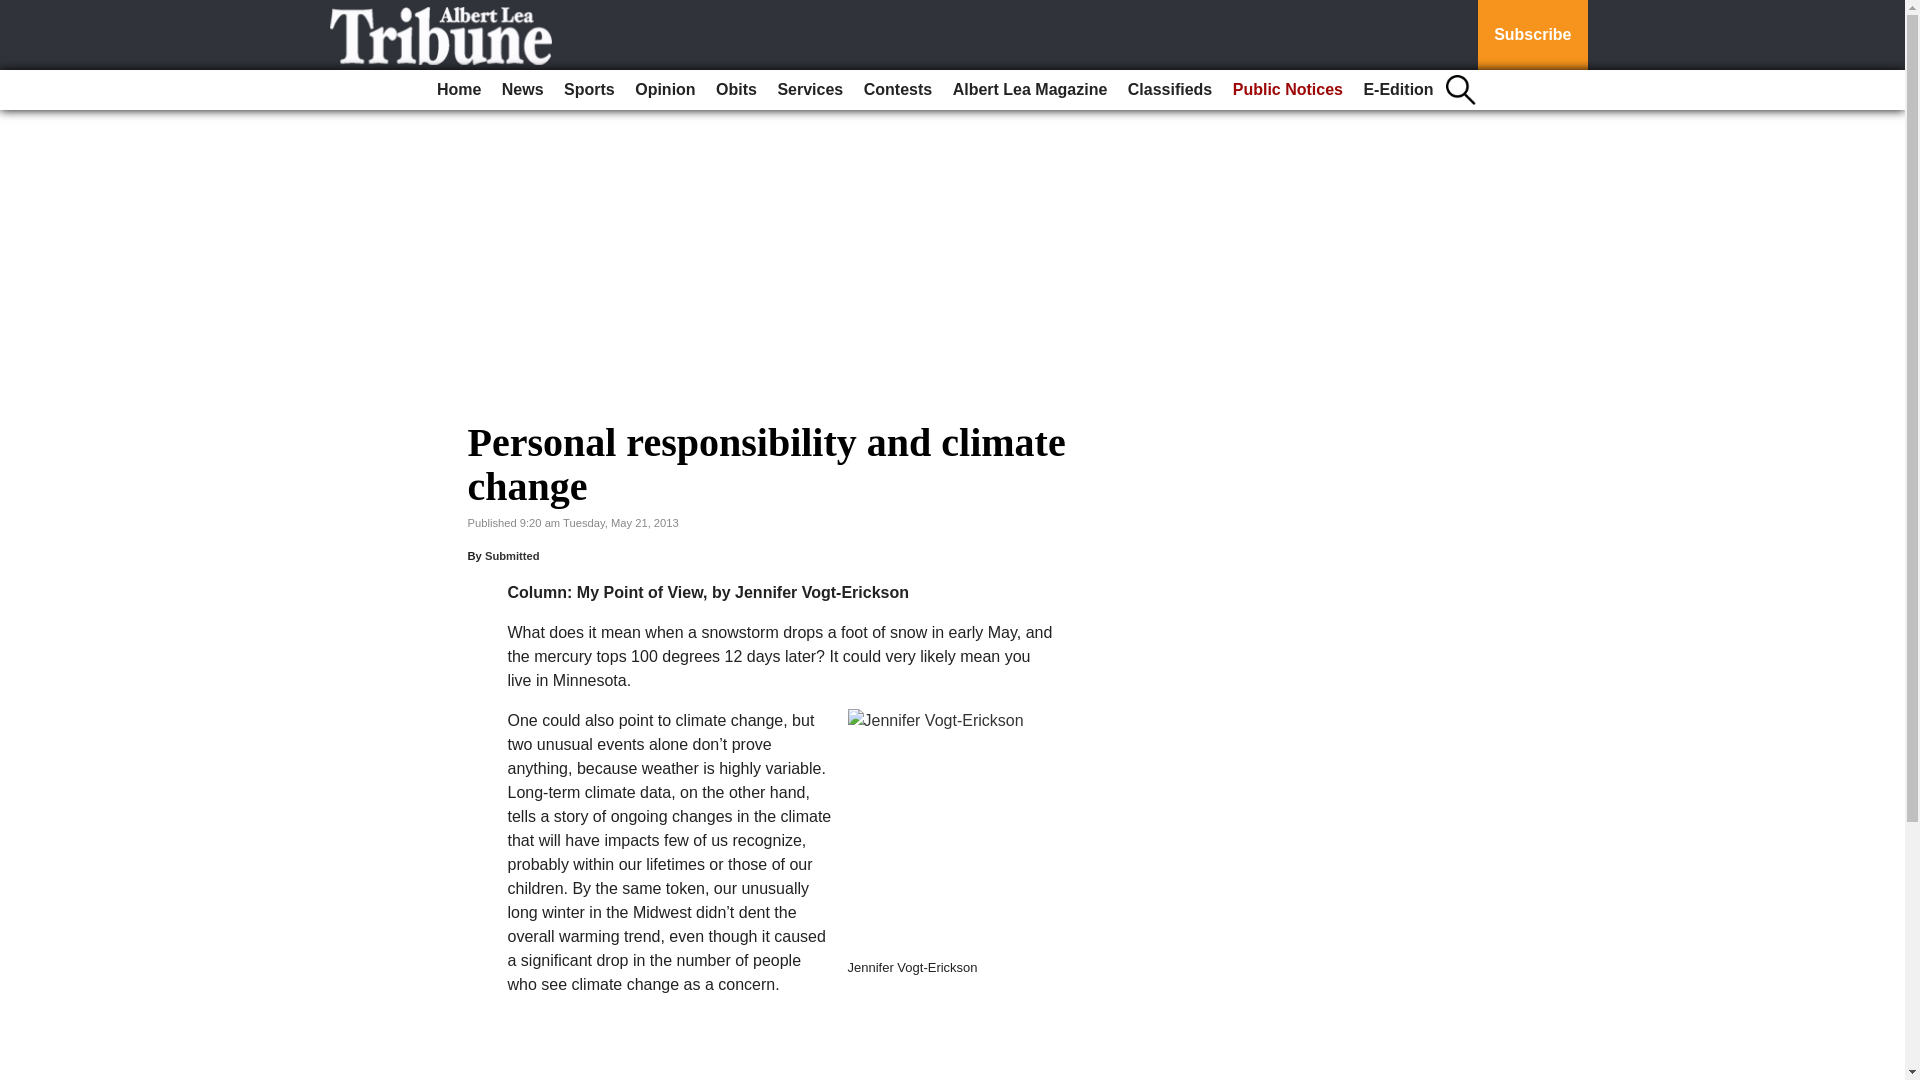 The width and height of the screenshot is (1920, 1080). Describe the element at coordinates (522, 90) in the screenshot. I see `News` at that location.